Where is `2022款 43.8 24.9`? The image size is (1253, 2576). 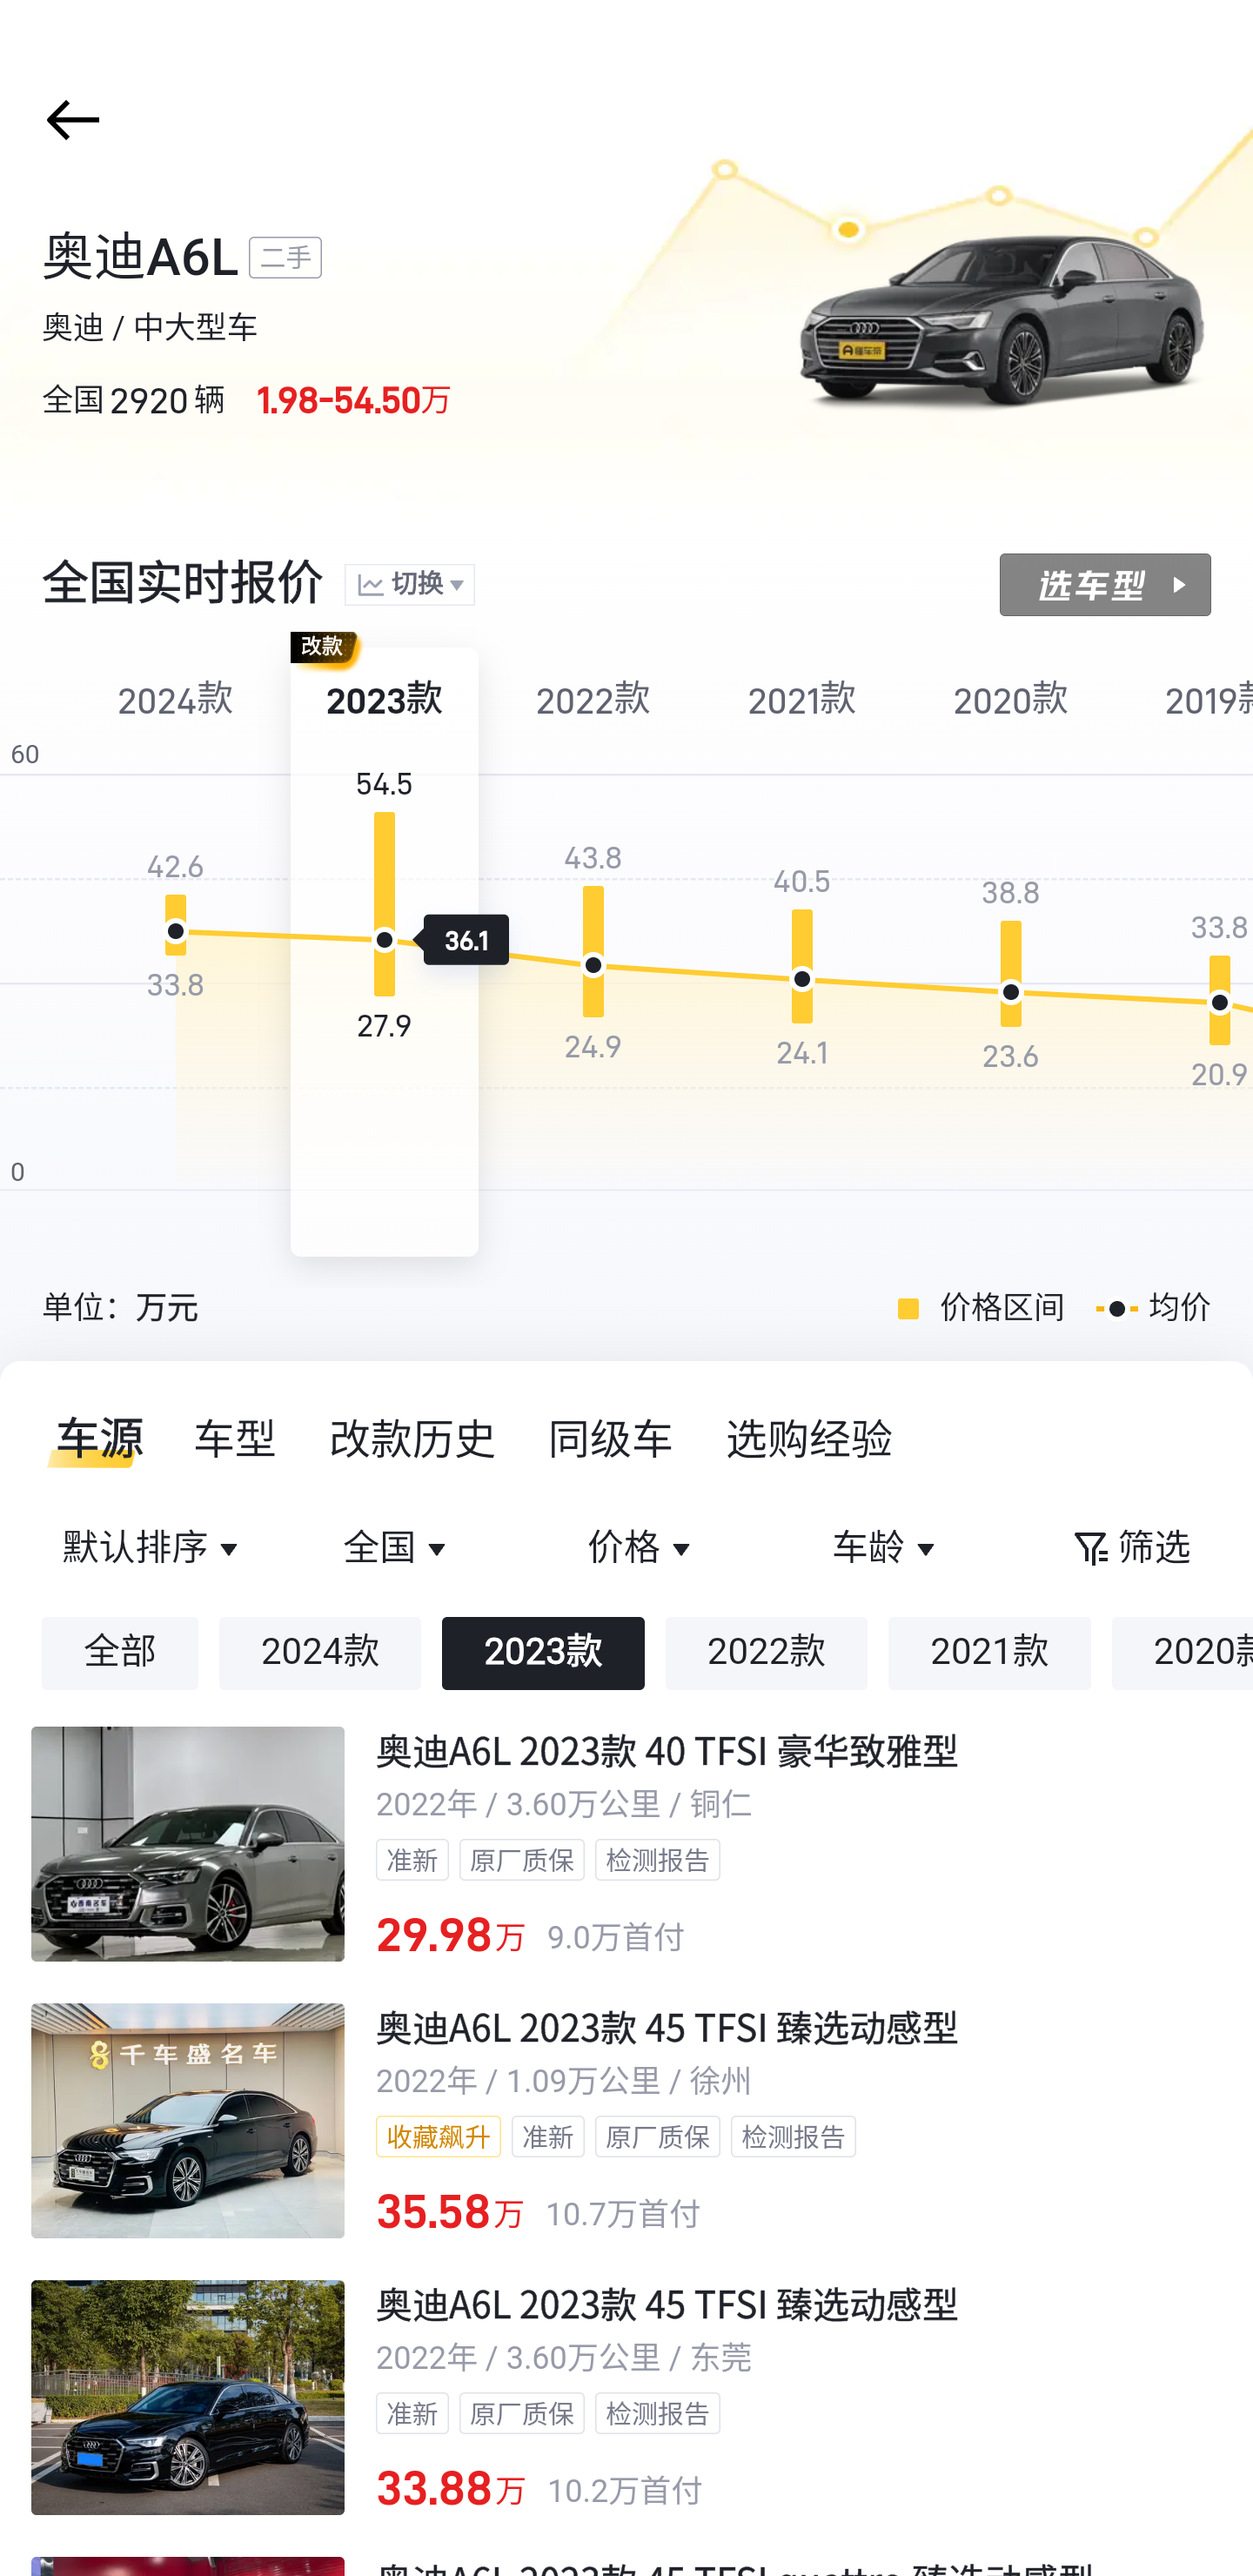
2022款 43.8 24.9 is located at coordinates (593, 952).